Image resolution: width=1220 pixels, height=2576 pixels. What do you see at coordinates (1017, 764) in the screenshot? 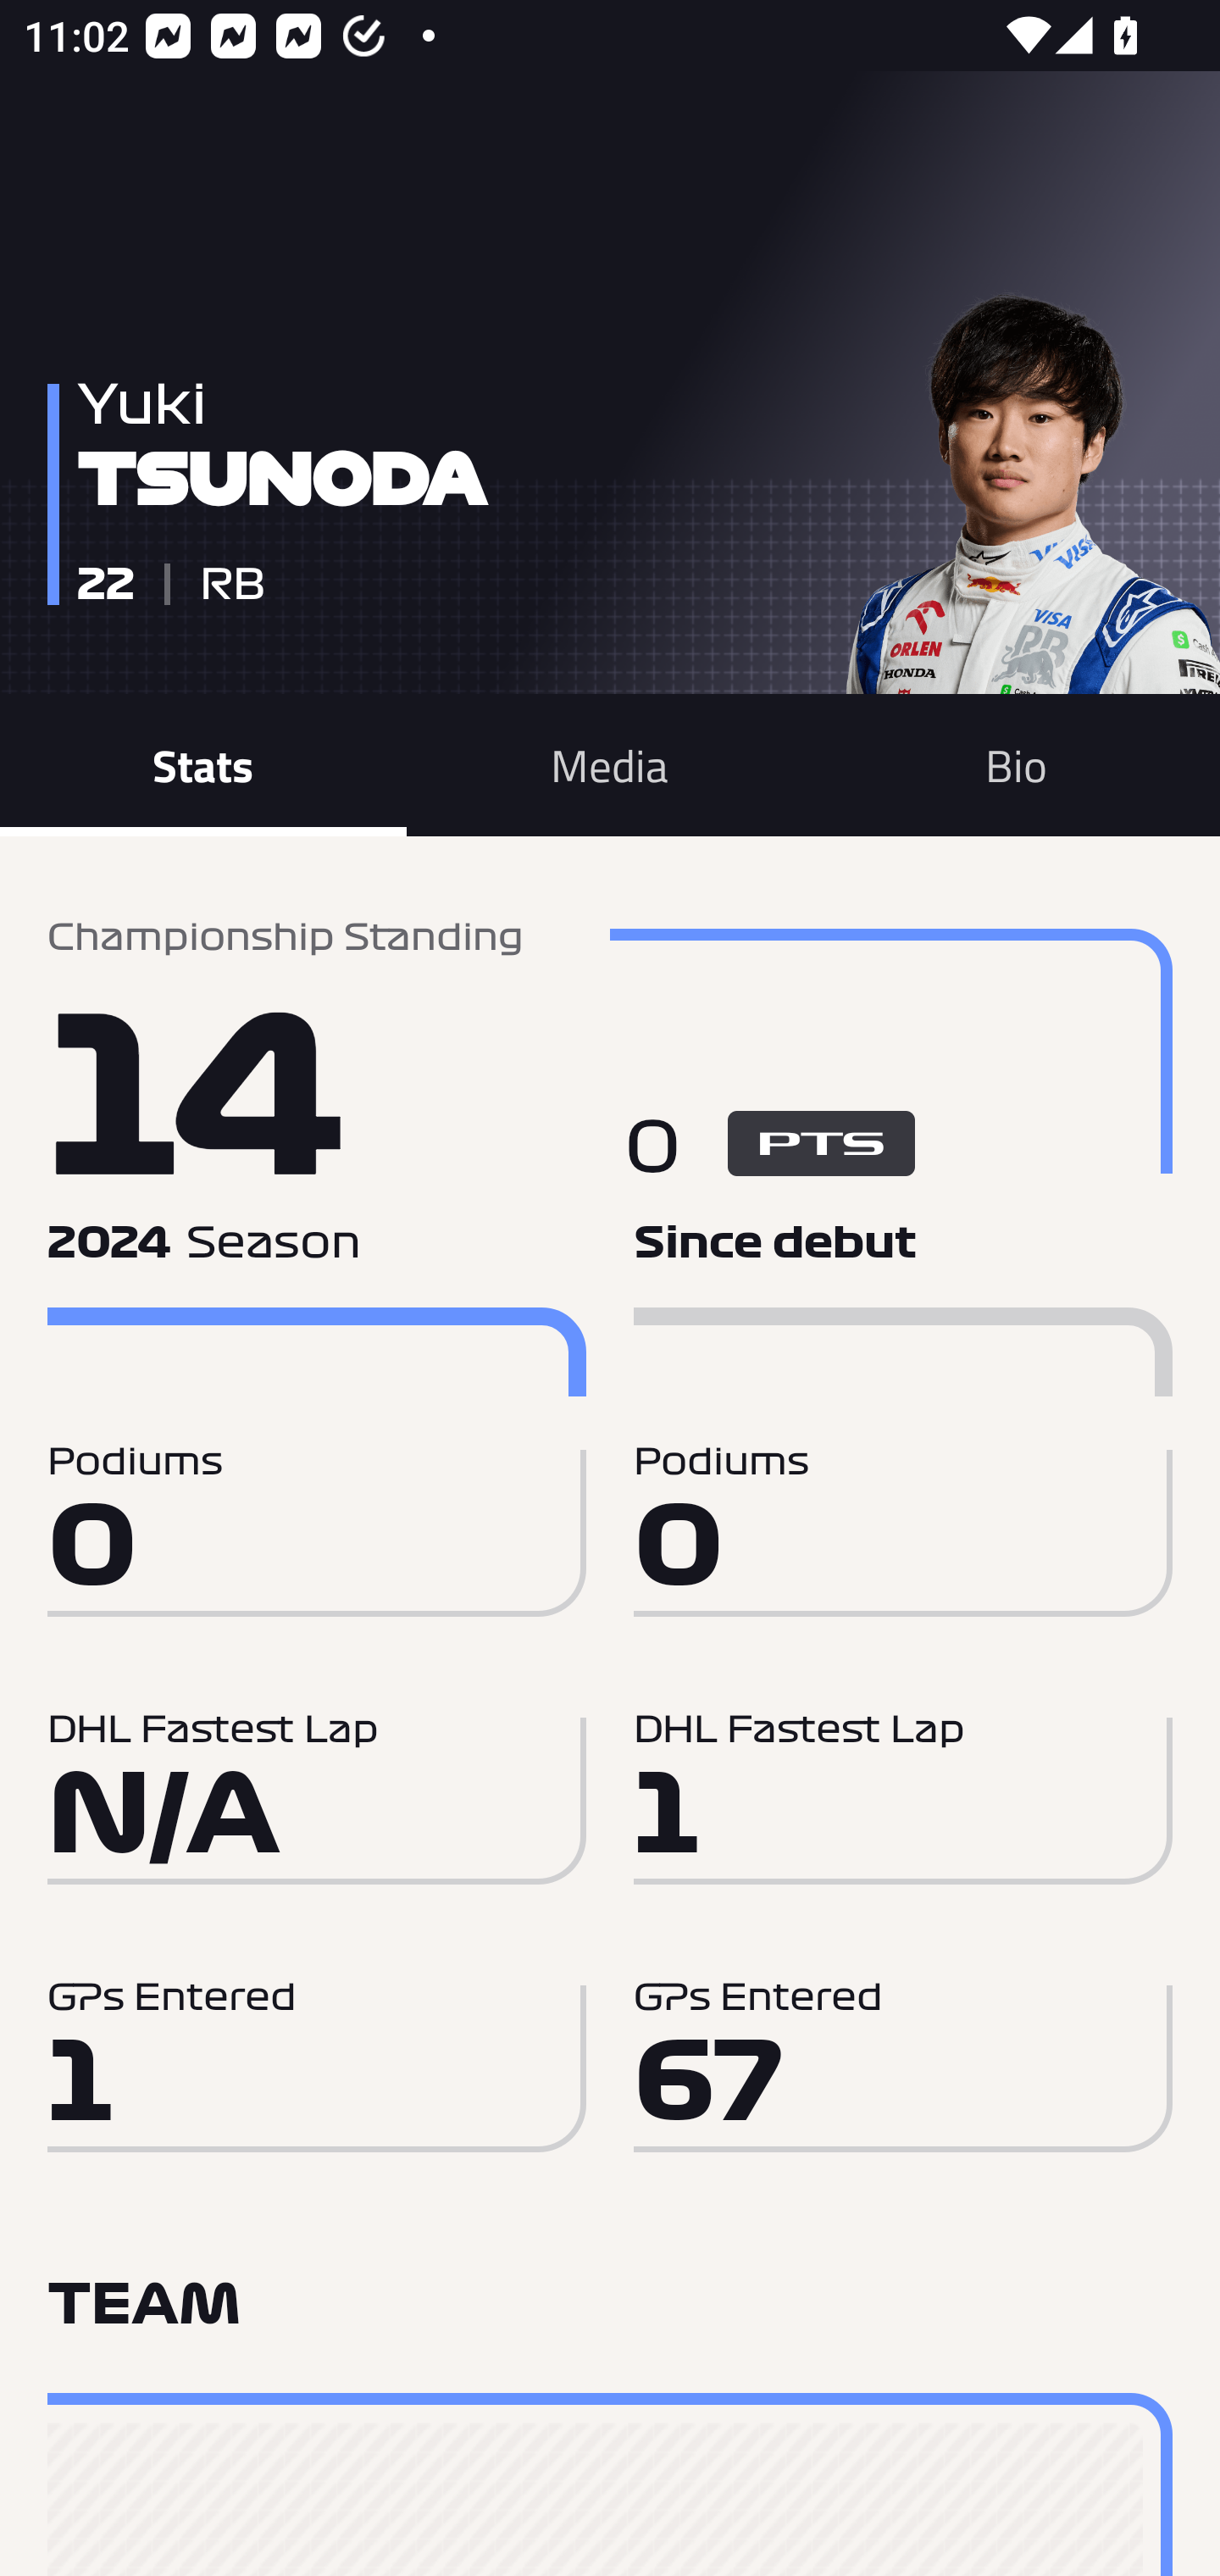
I see `Bio` at bounding box center [1017, 764].